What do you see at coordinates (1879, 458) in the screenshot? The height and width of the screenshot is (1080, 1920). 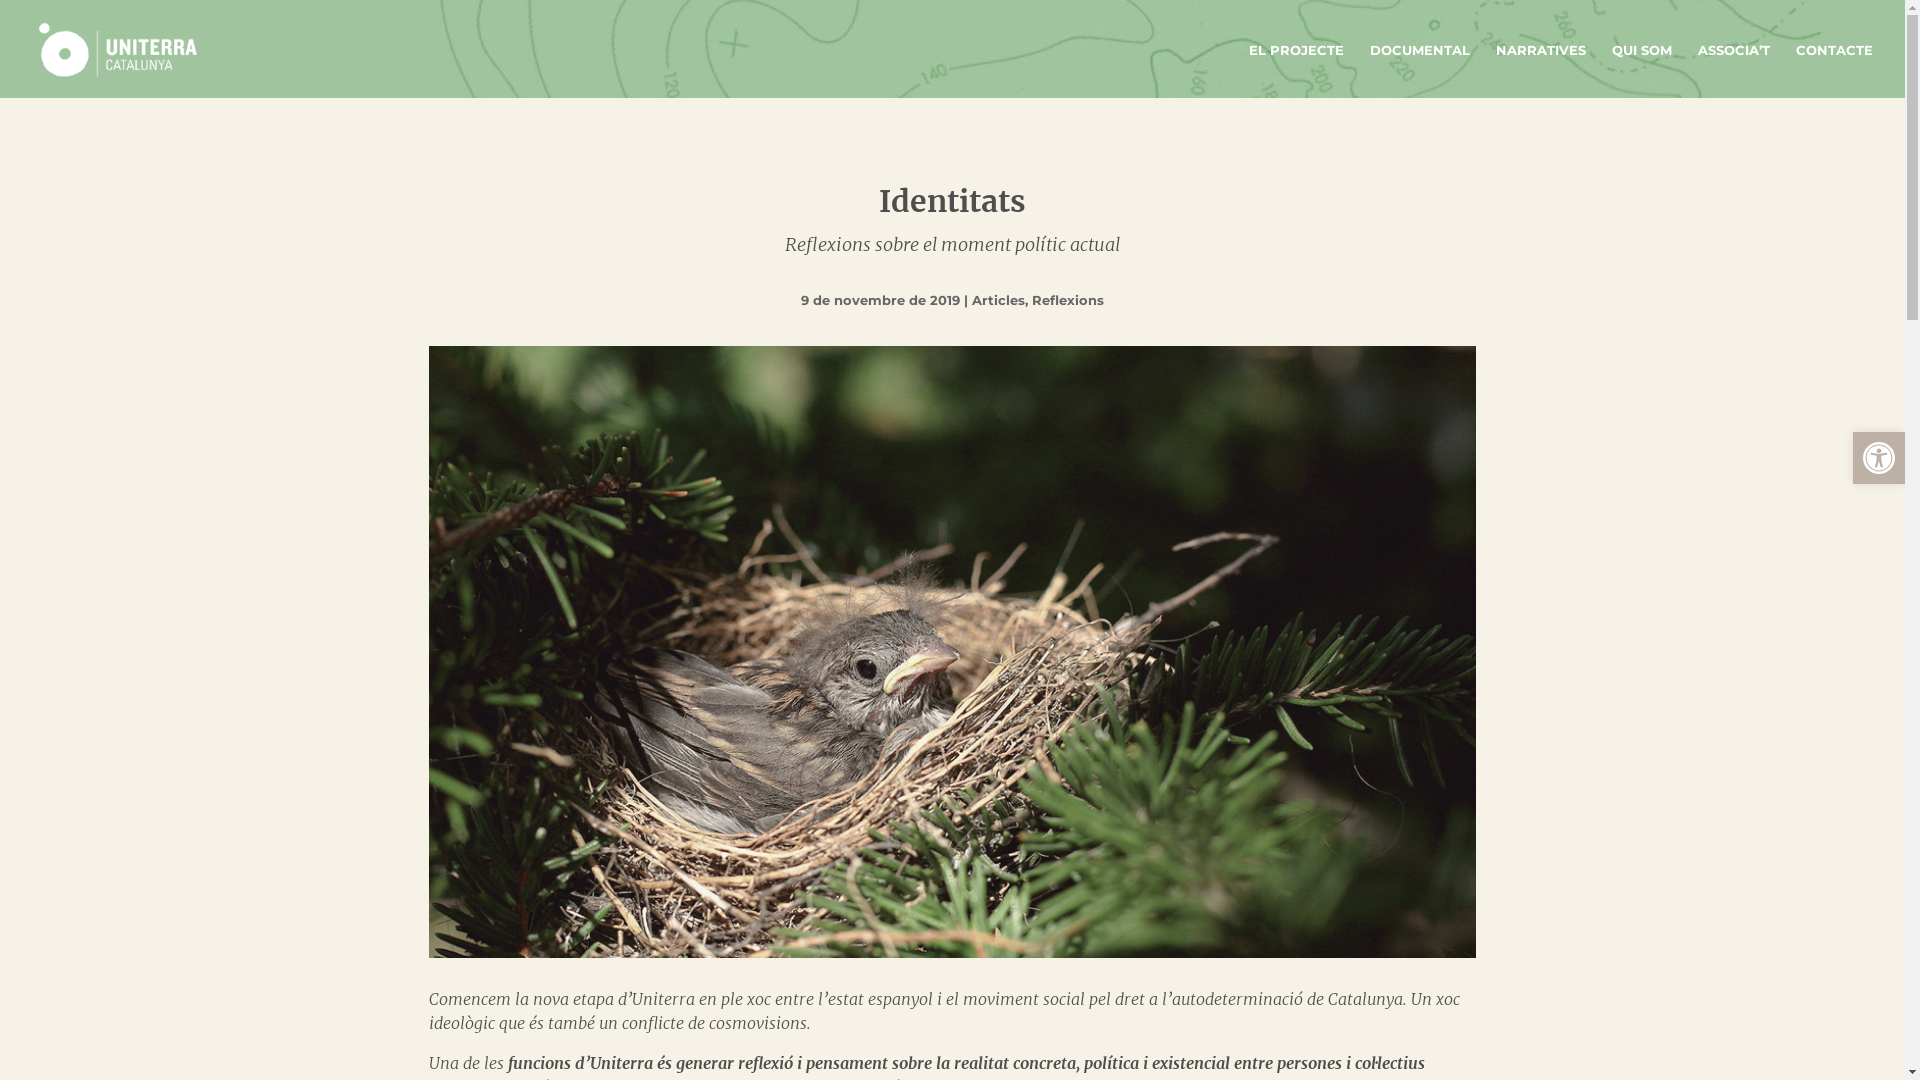 I see `Open toolbar
Accessibilitat` at bounding box center [1879, 458].